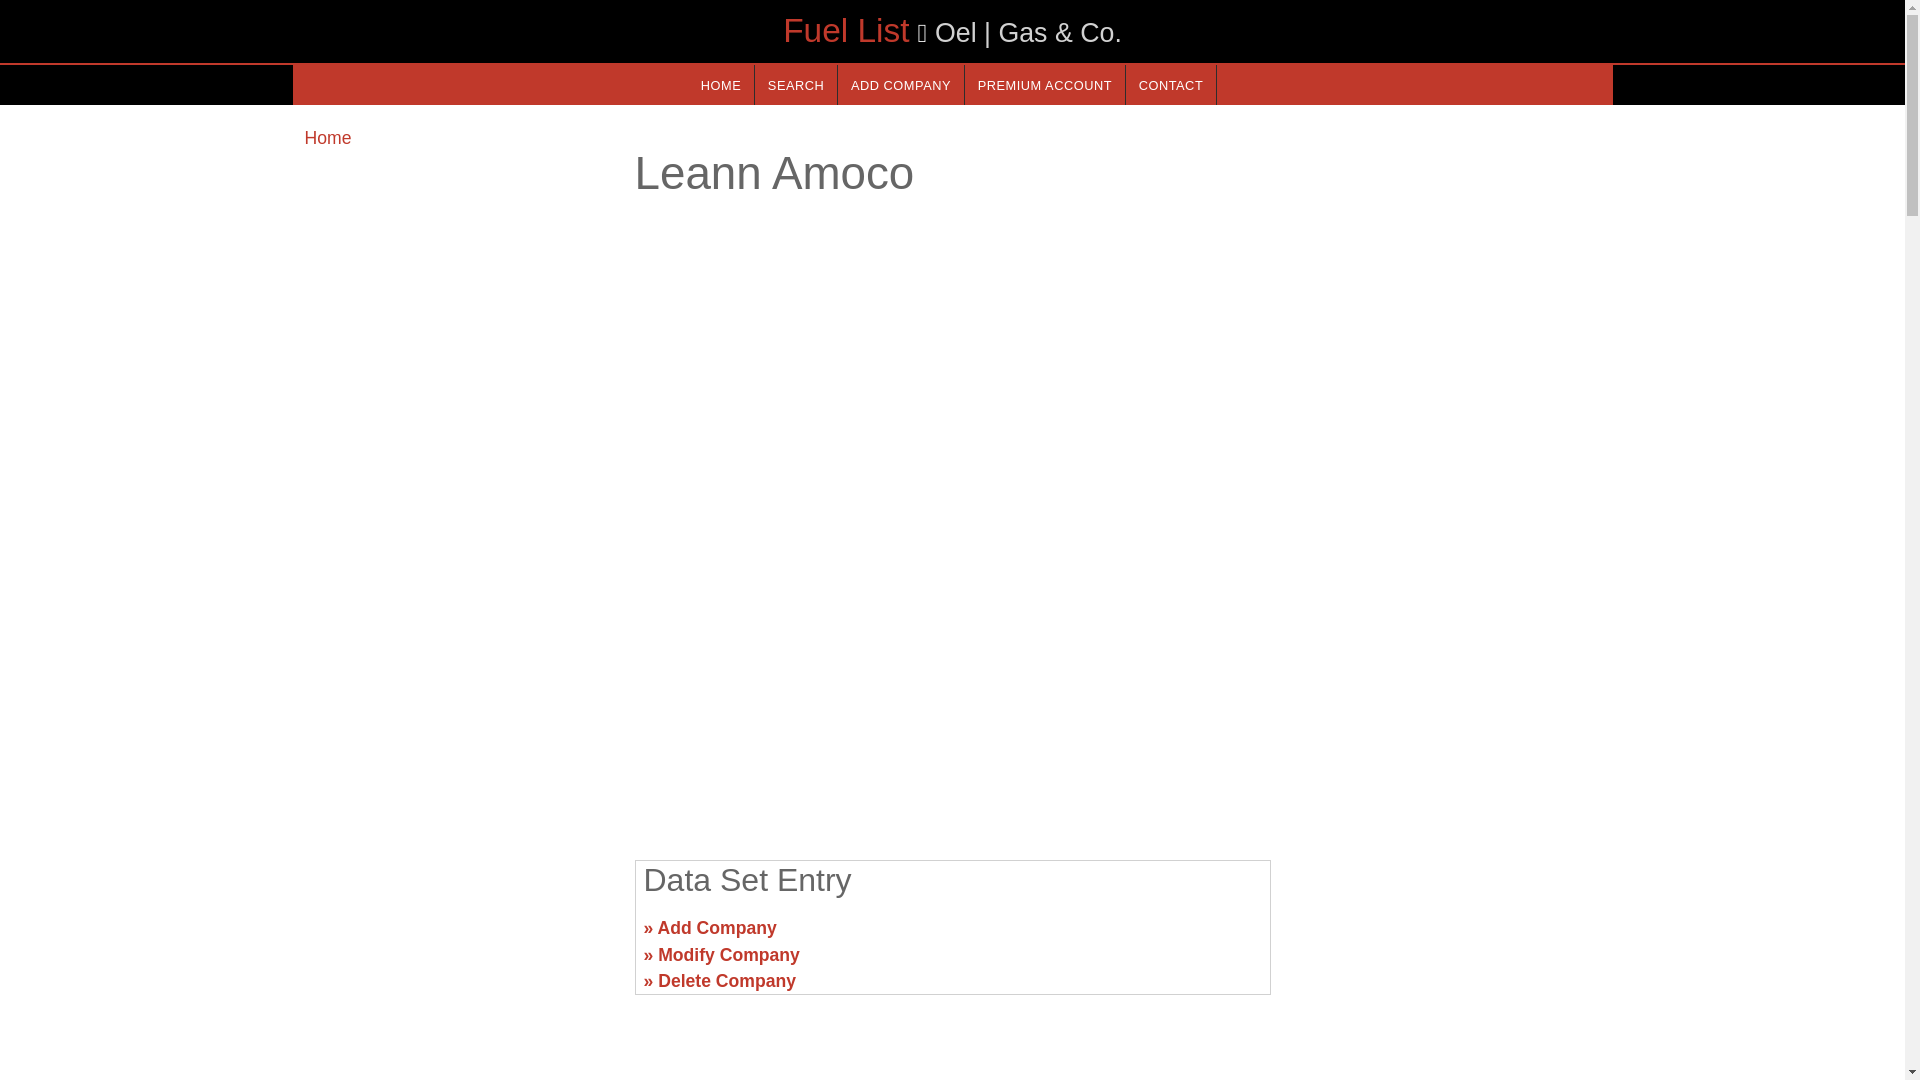  I want to click on Home, so click(327, 138).